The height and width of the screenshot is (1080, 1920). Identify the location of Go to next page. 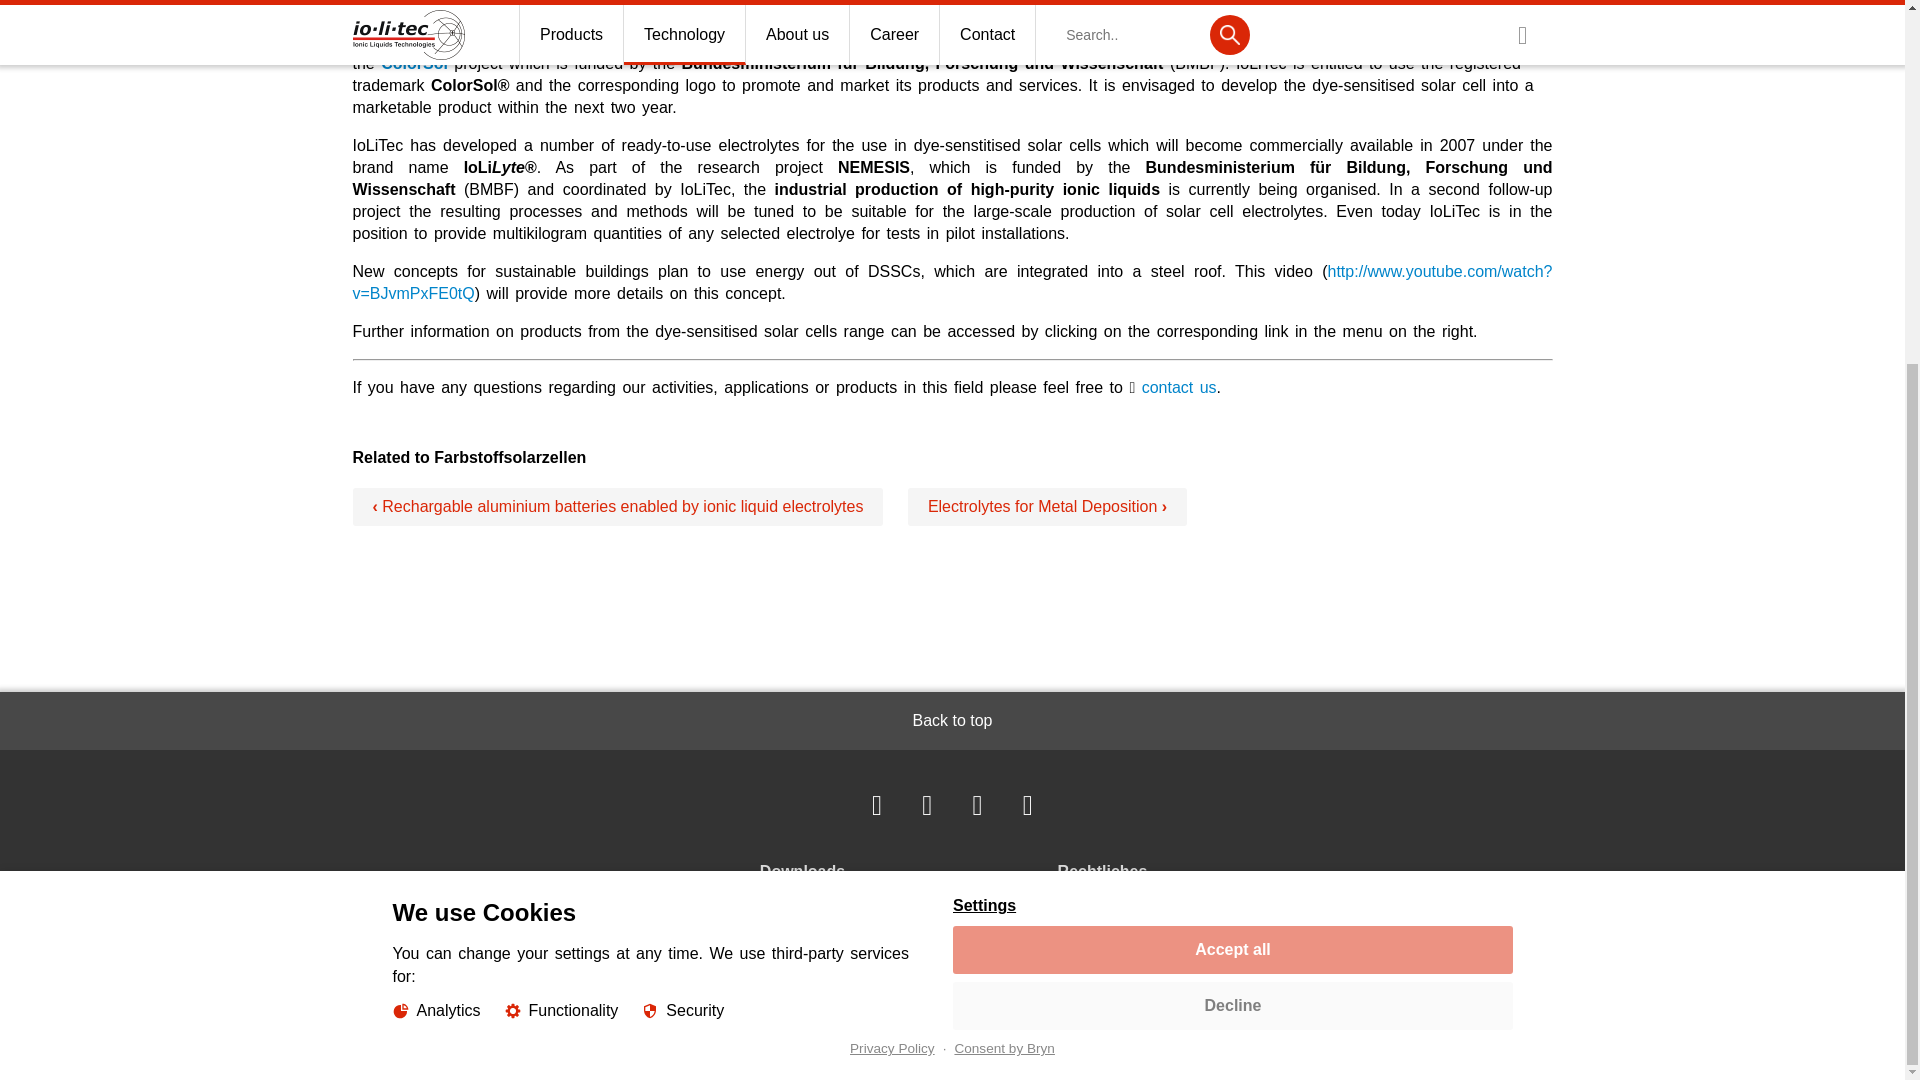
(1047, 506).